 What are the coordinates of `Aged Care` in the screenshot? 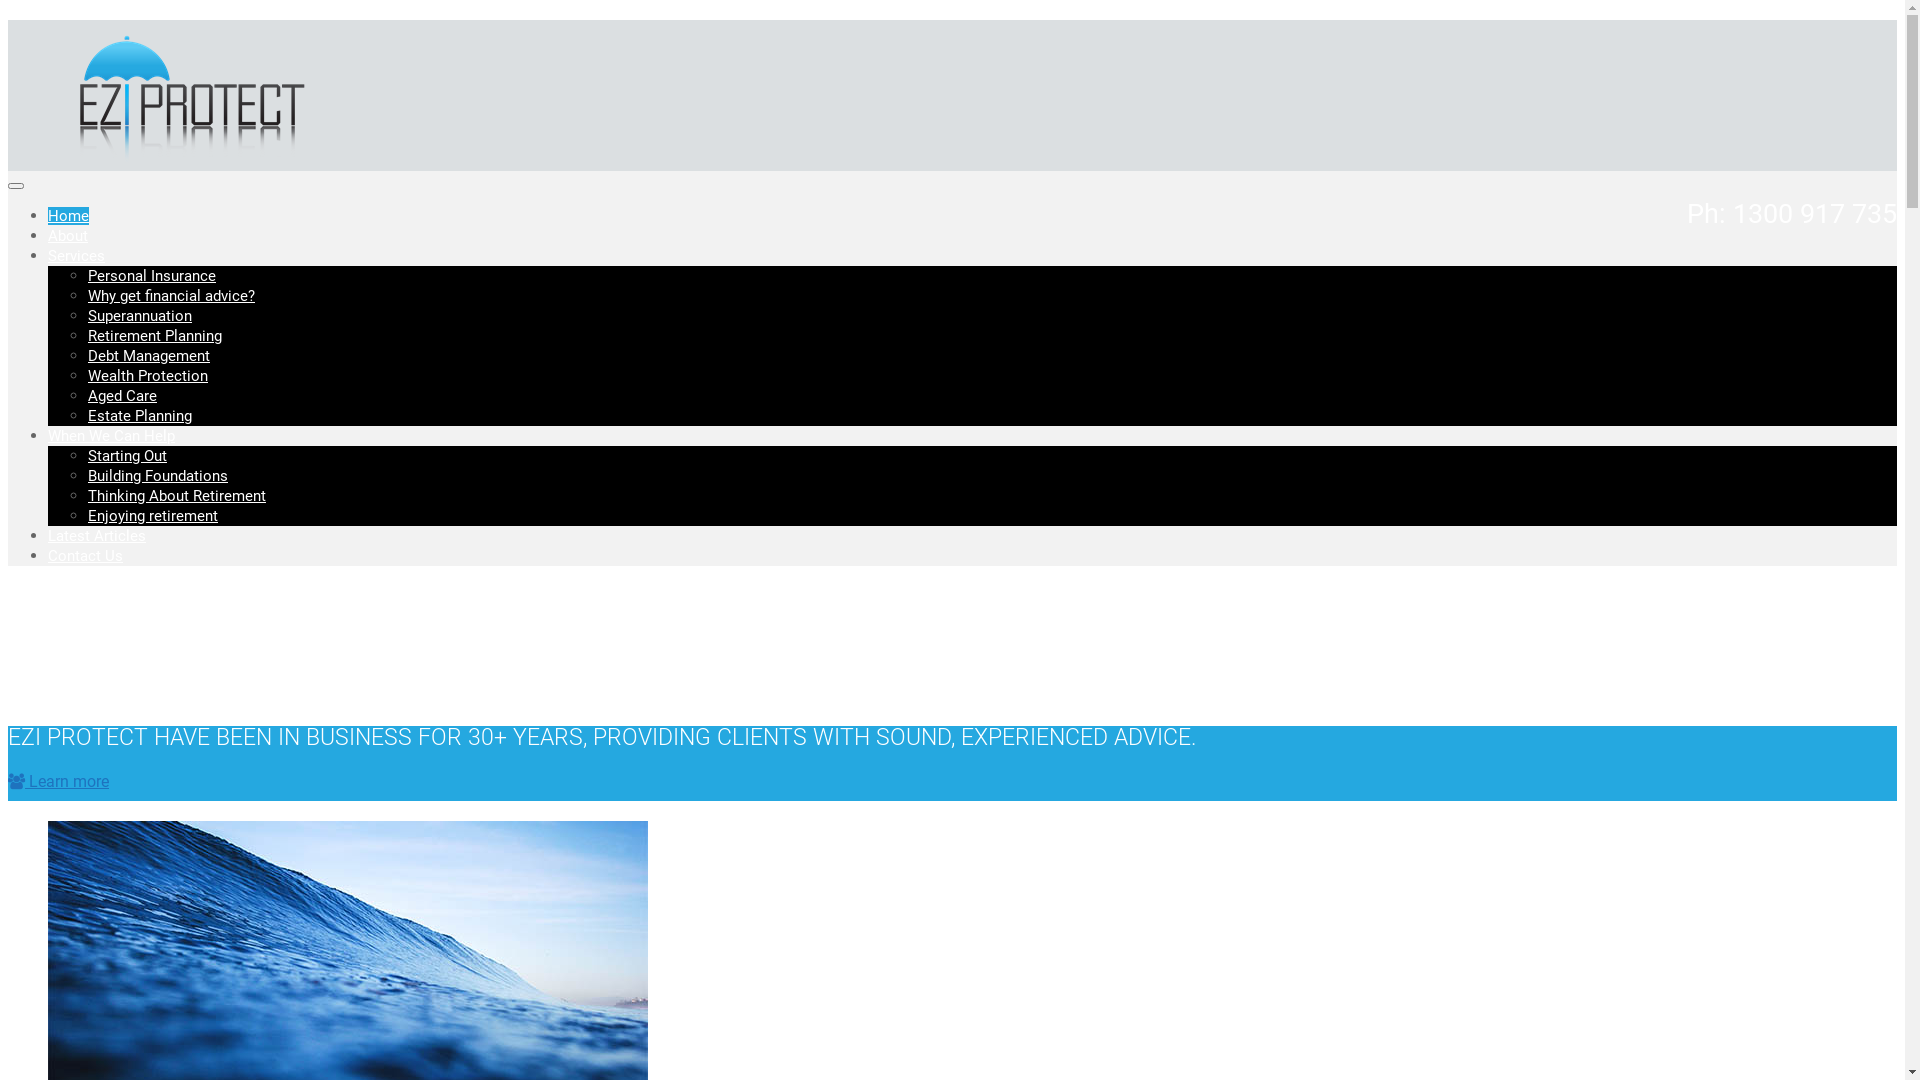 It's located at (122, 396).